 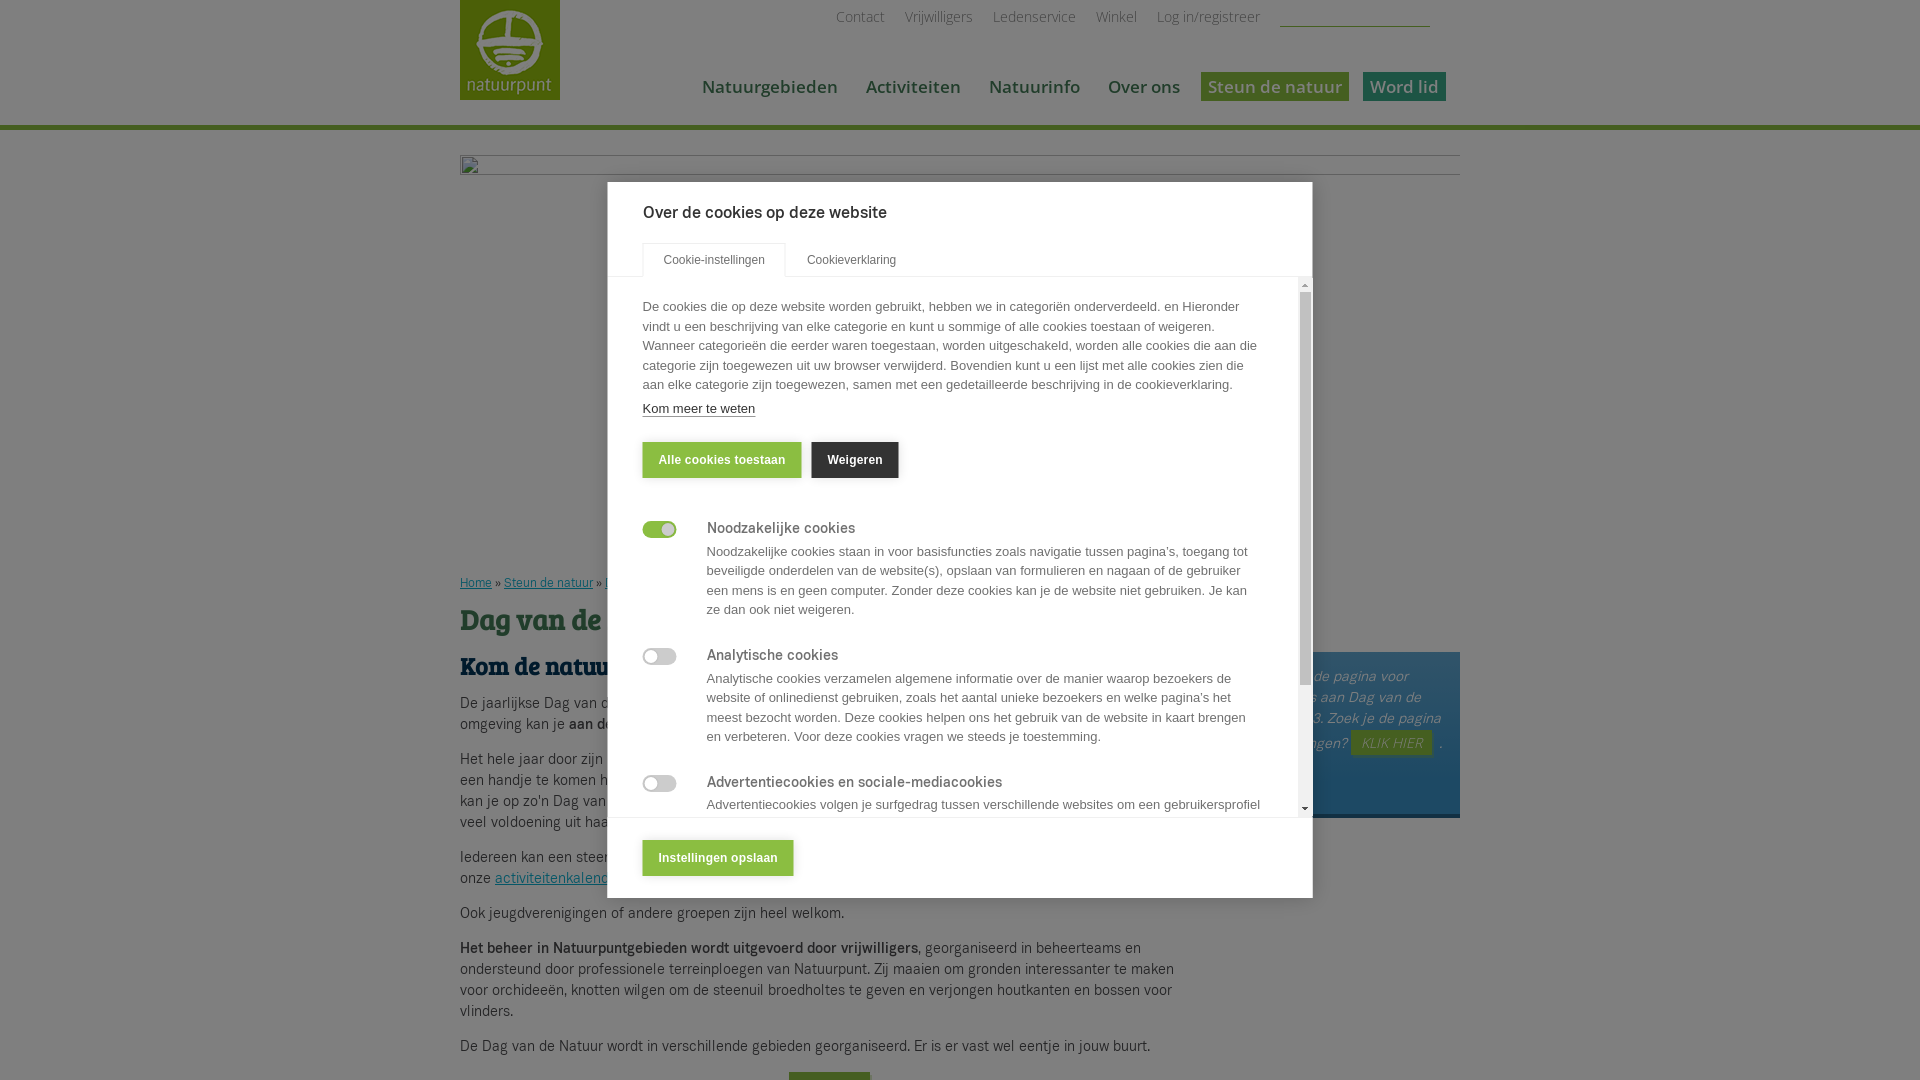 I want to click on Ledenservice, so click(x=1034, y=16).